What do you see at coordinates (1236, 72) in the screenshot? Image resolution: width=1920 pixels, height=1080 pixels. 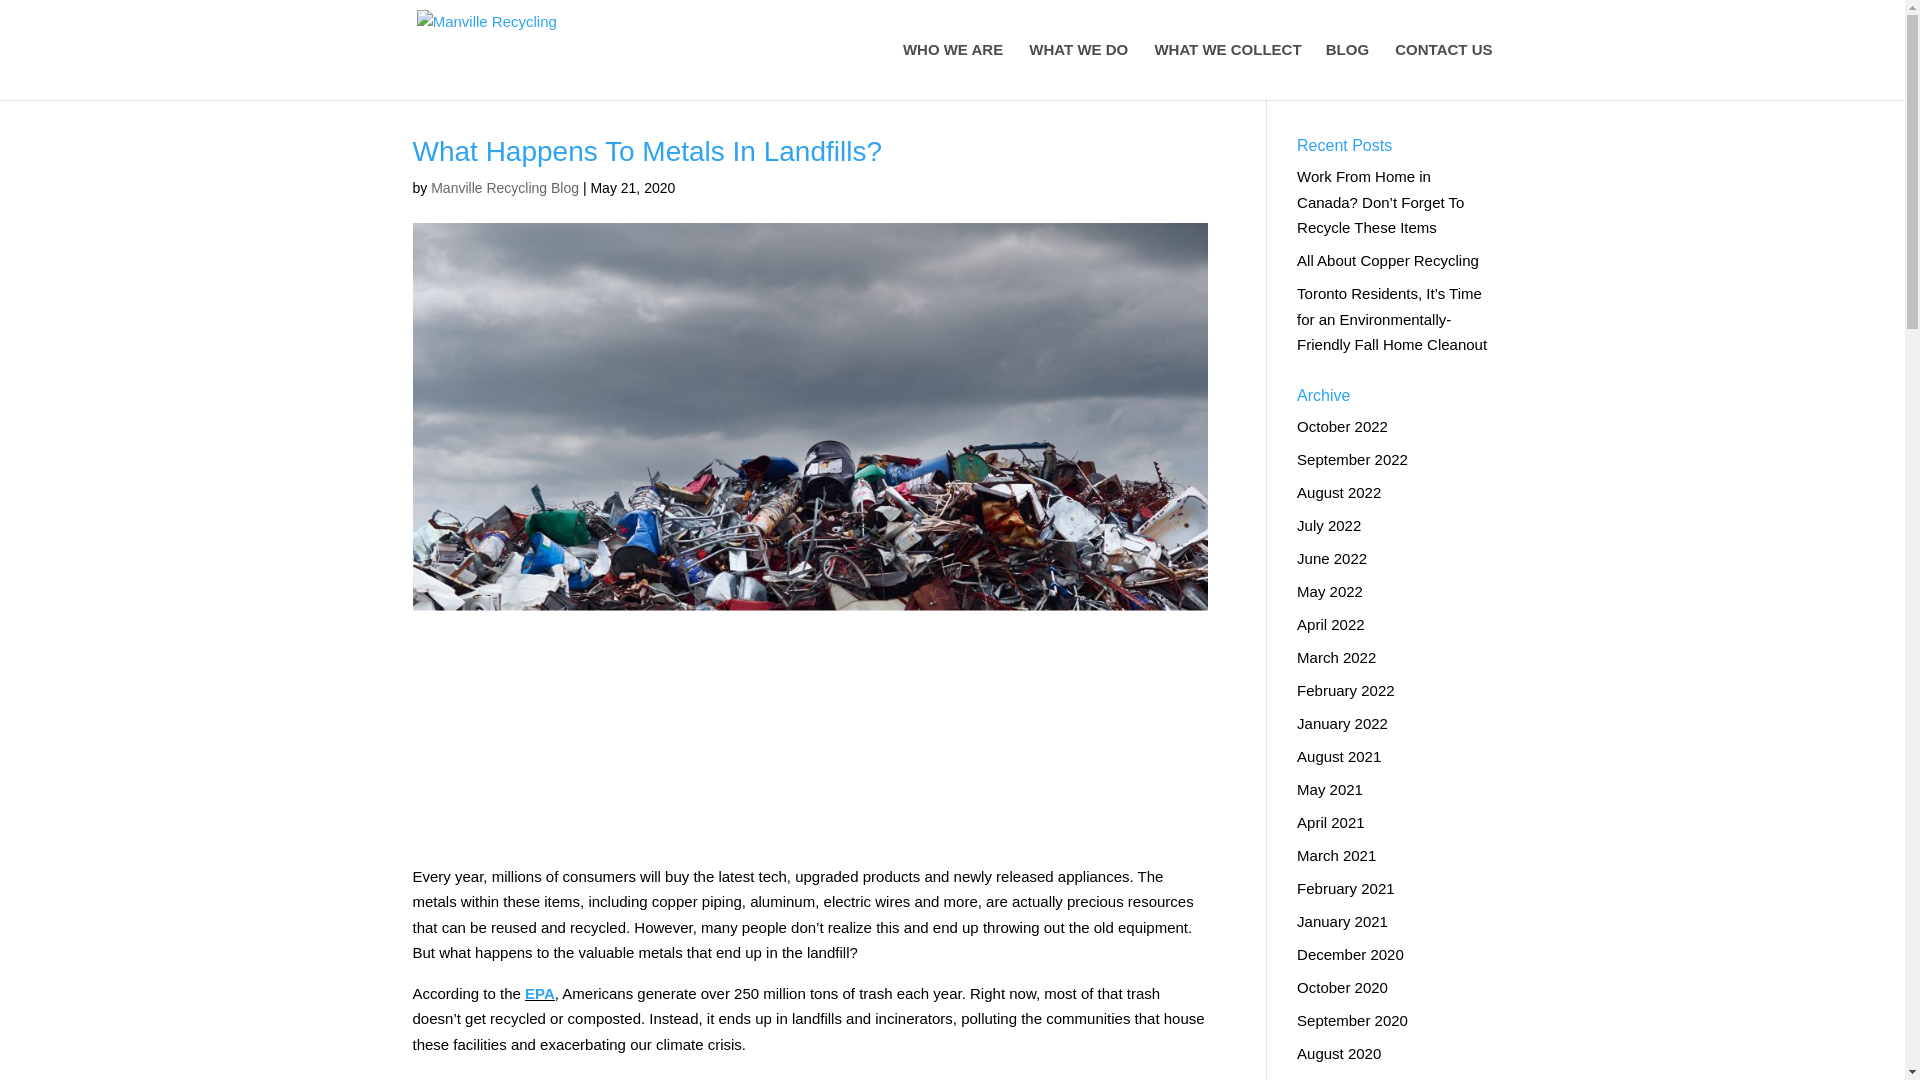 I see `WHAT WE COLLECT` at bounding box center [1236, 72].